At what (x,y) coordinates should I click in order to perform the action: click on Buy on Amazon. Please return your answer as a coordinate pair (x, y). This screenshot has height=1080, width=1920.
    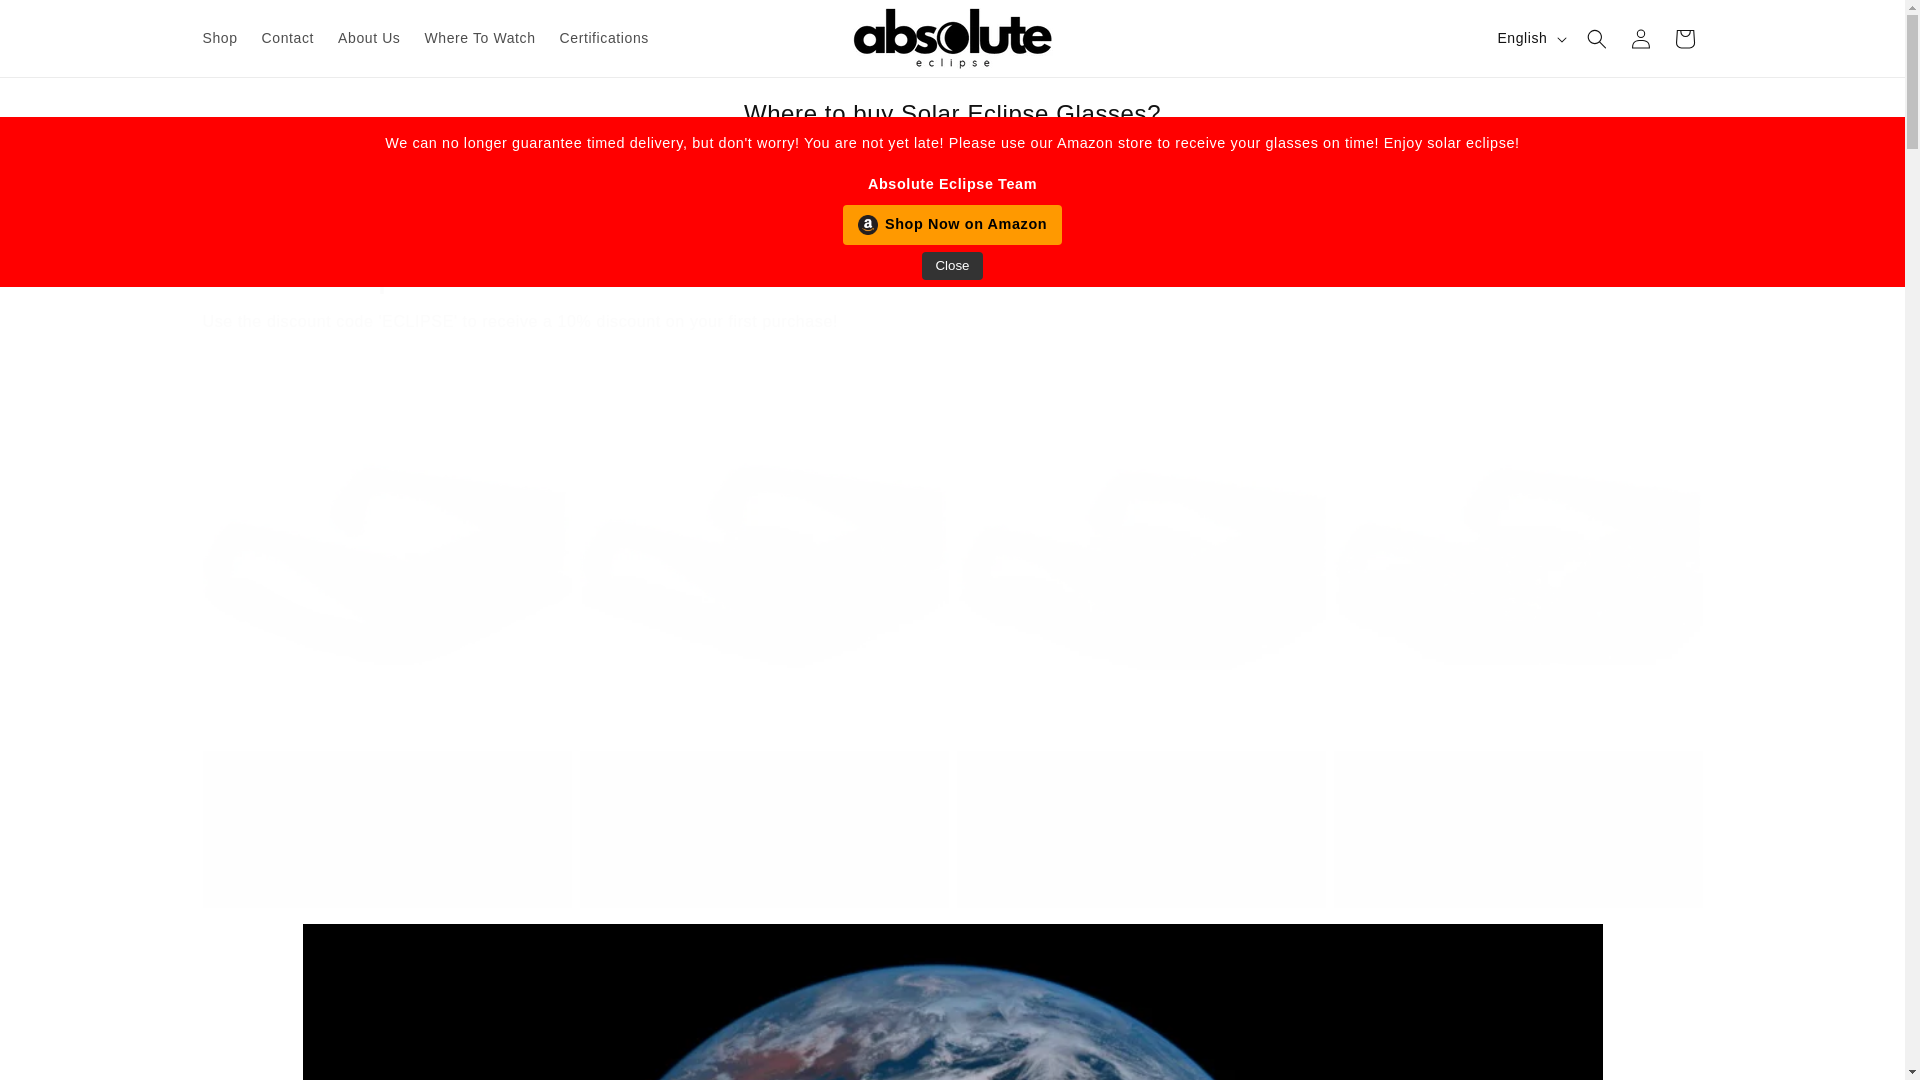
    Looking at the image, I should click on (764, 864).